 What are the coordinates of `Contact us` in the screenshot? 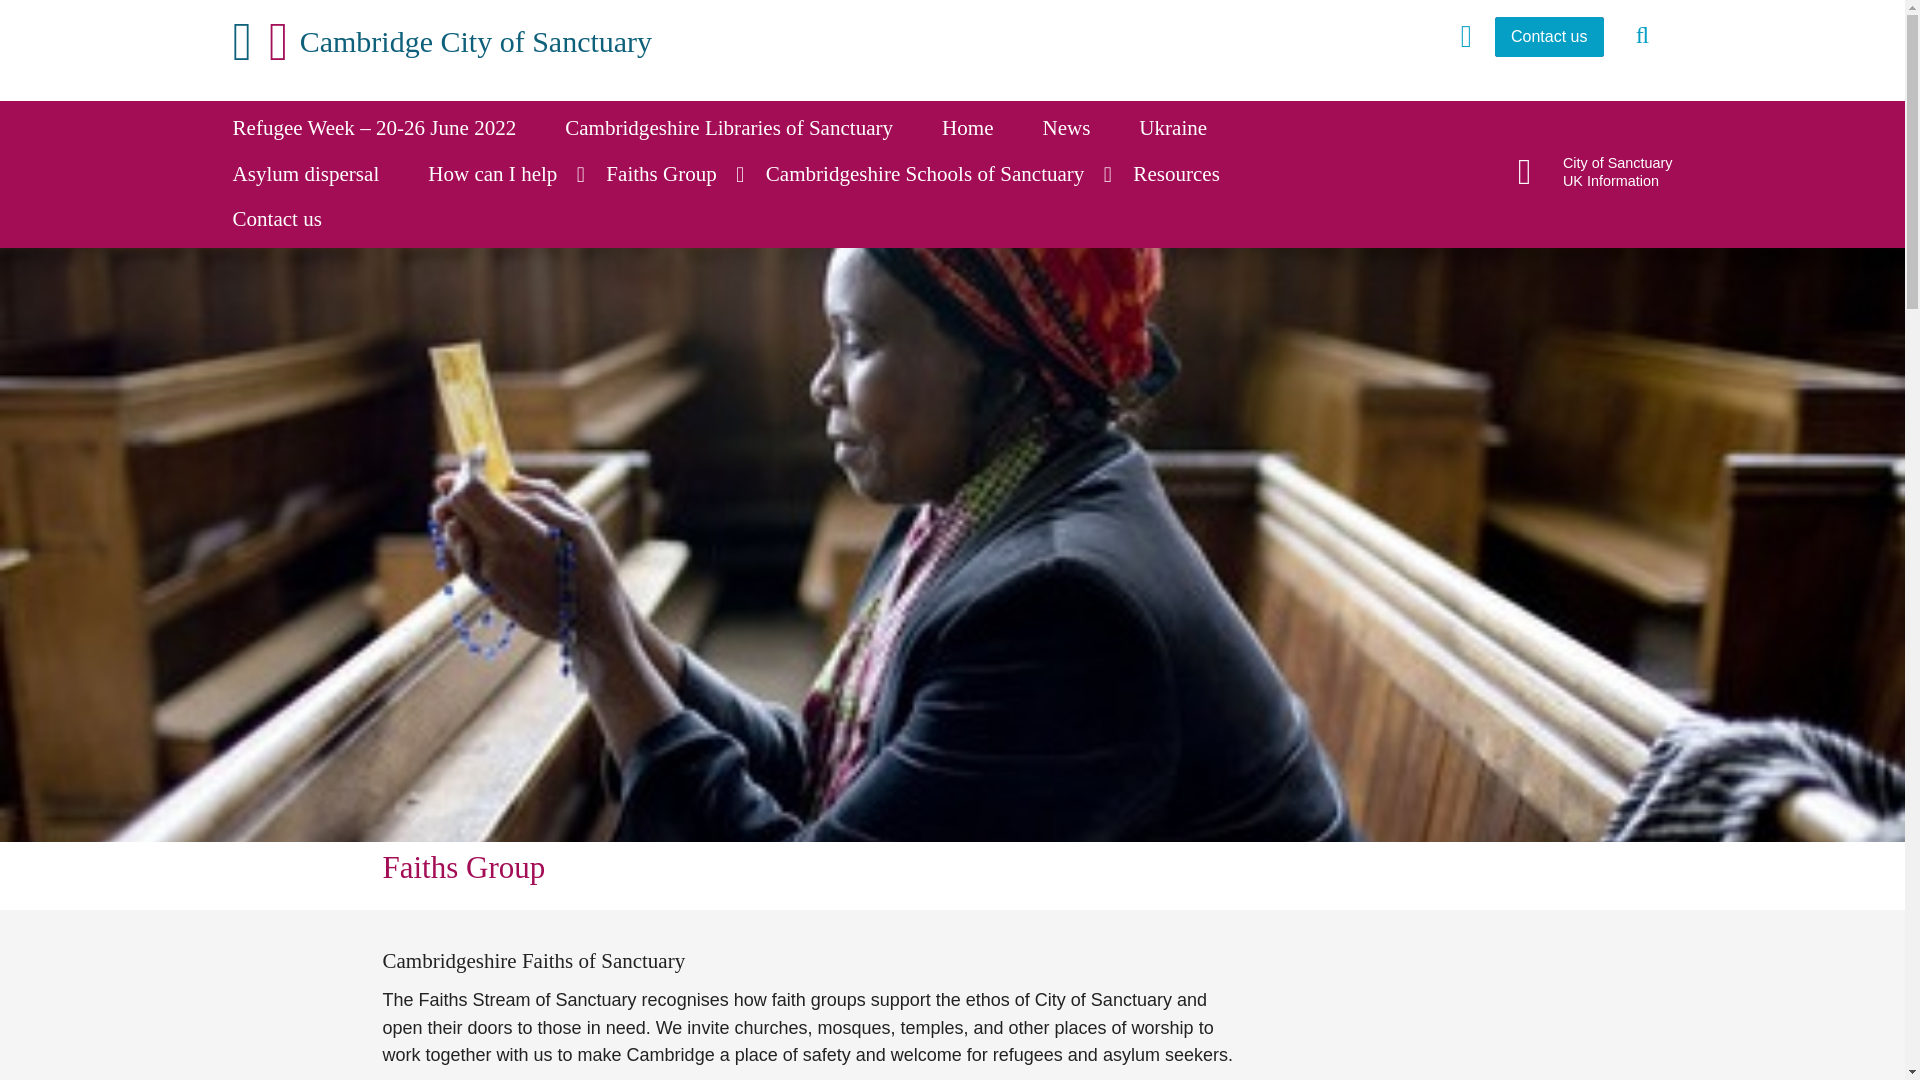 It's located at (290, 220).